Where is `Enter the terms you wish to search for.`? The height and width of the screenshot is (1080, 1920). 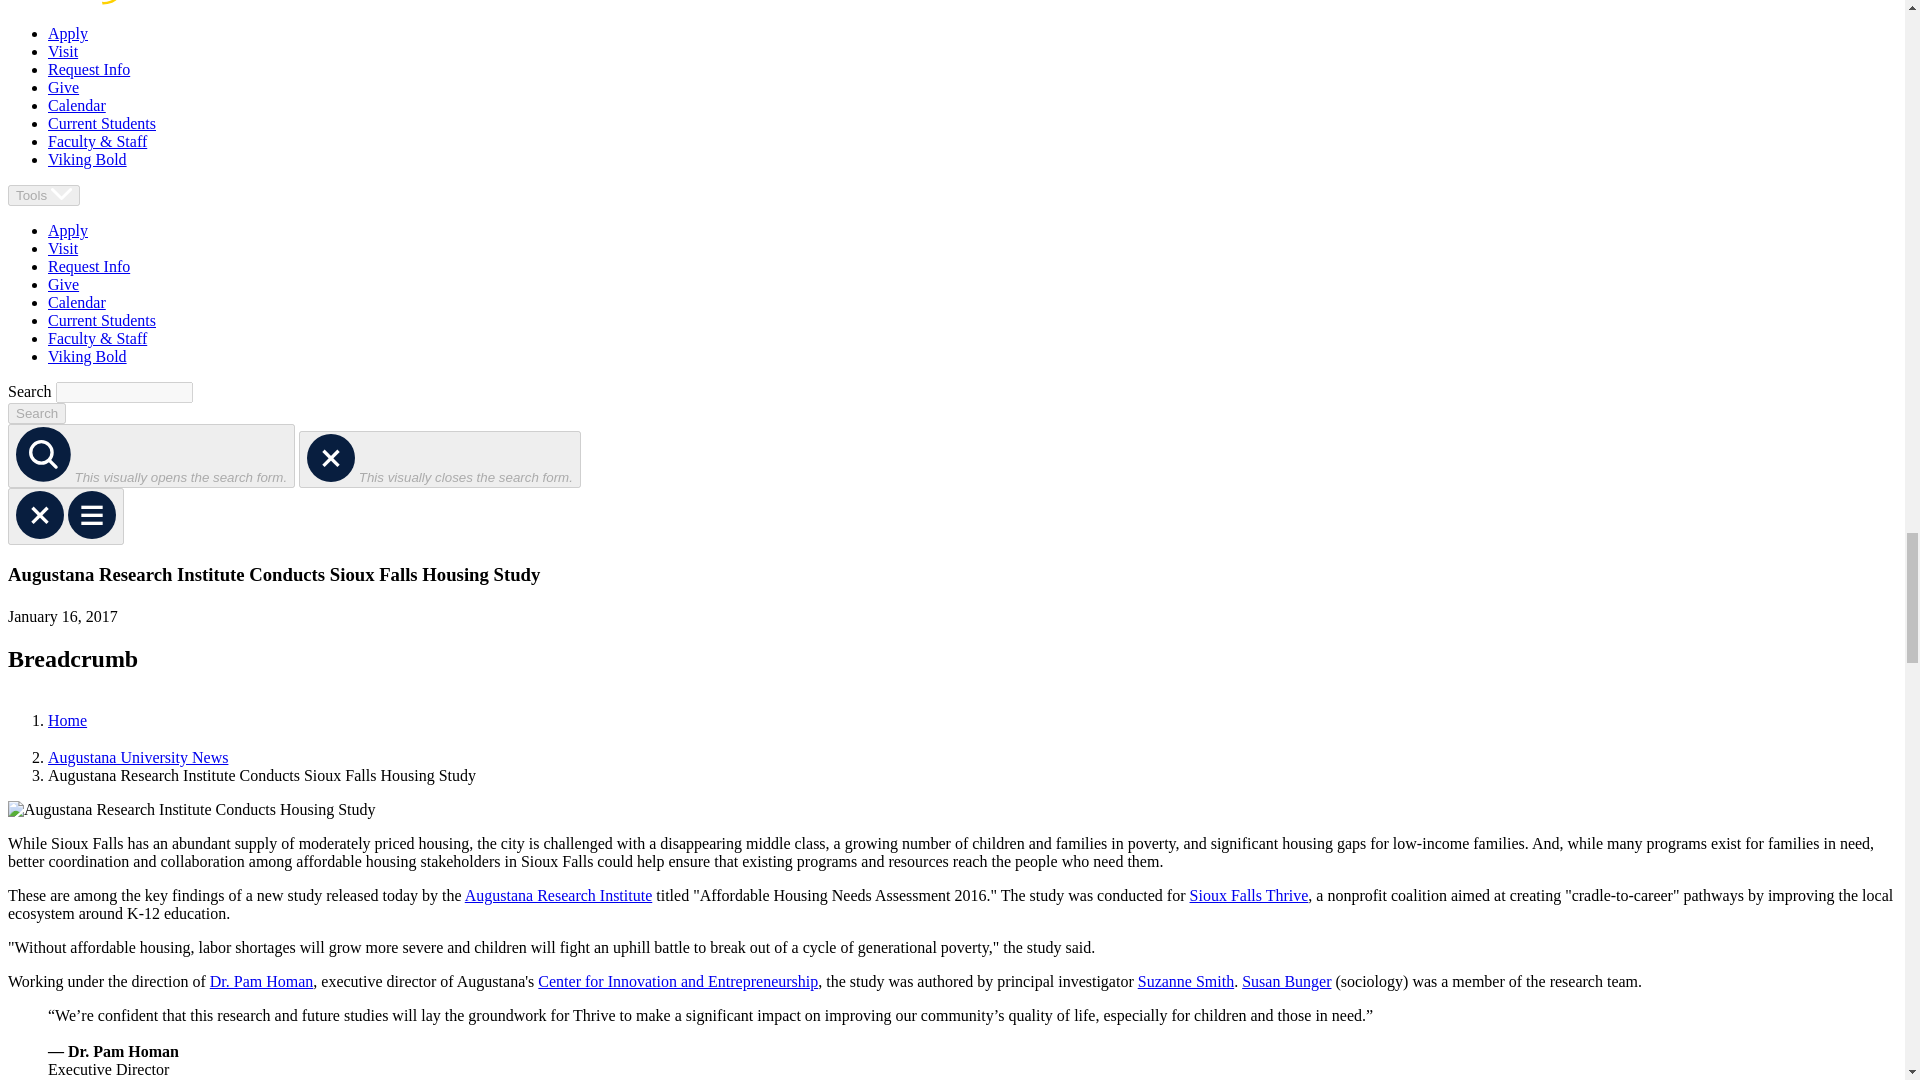
Enter the terms you wish to search for. is located at coordinates (124, 392).